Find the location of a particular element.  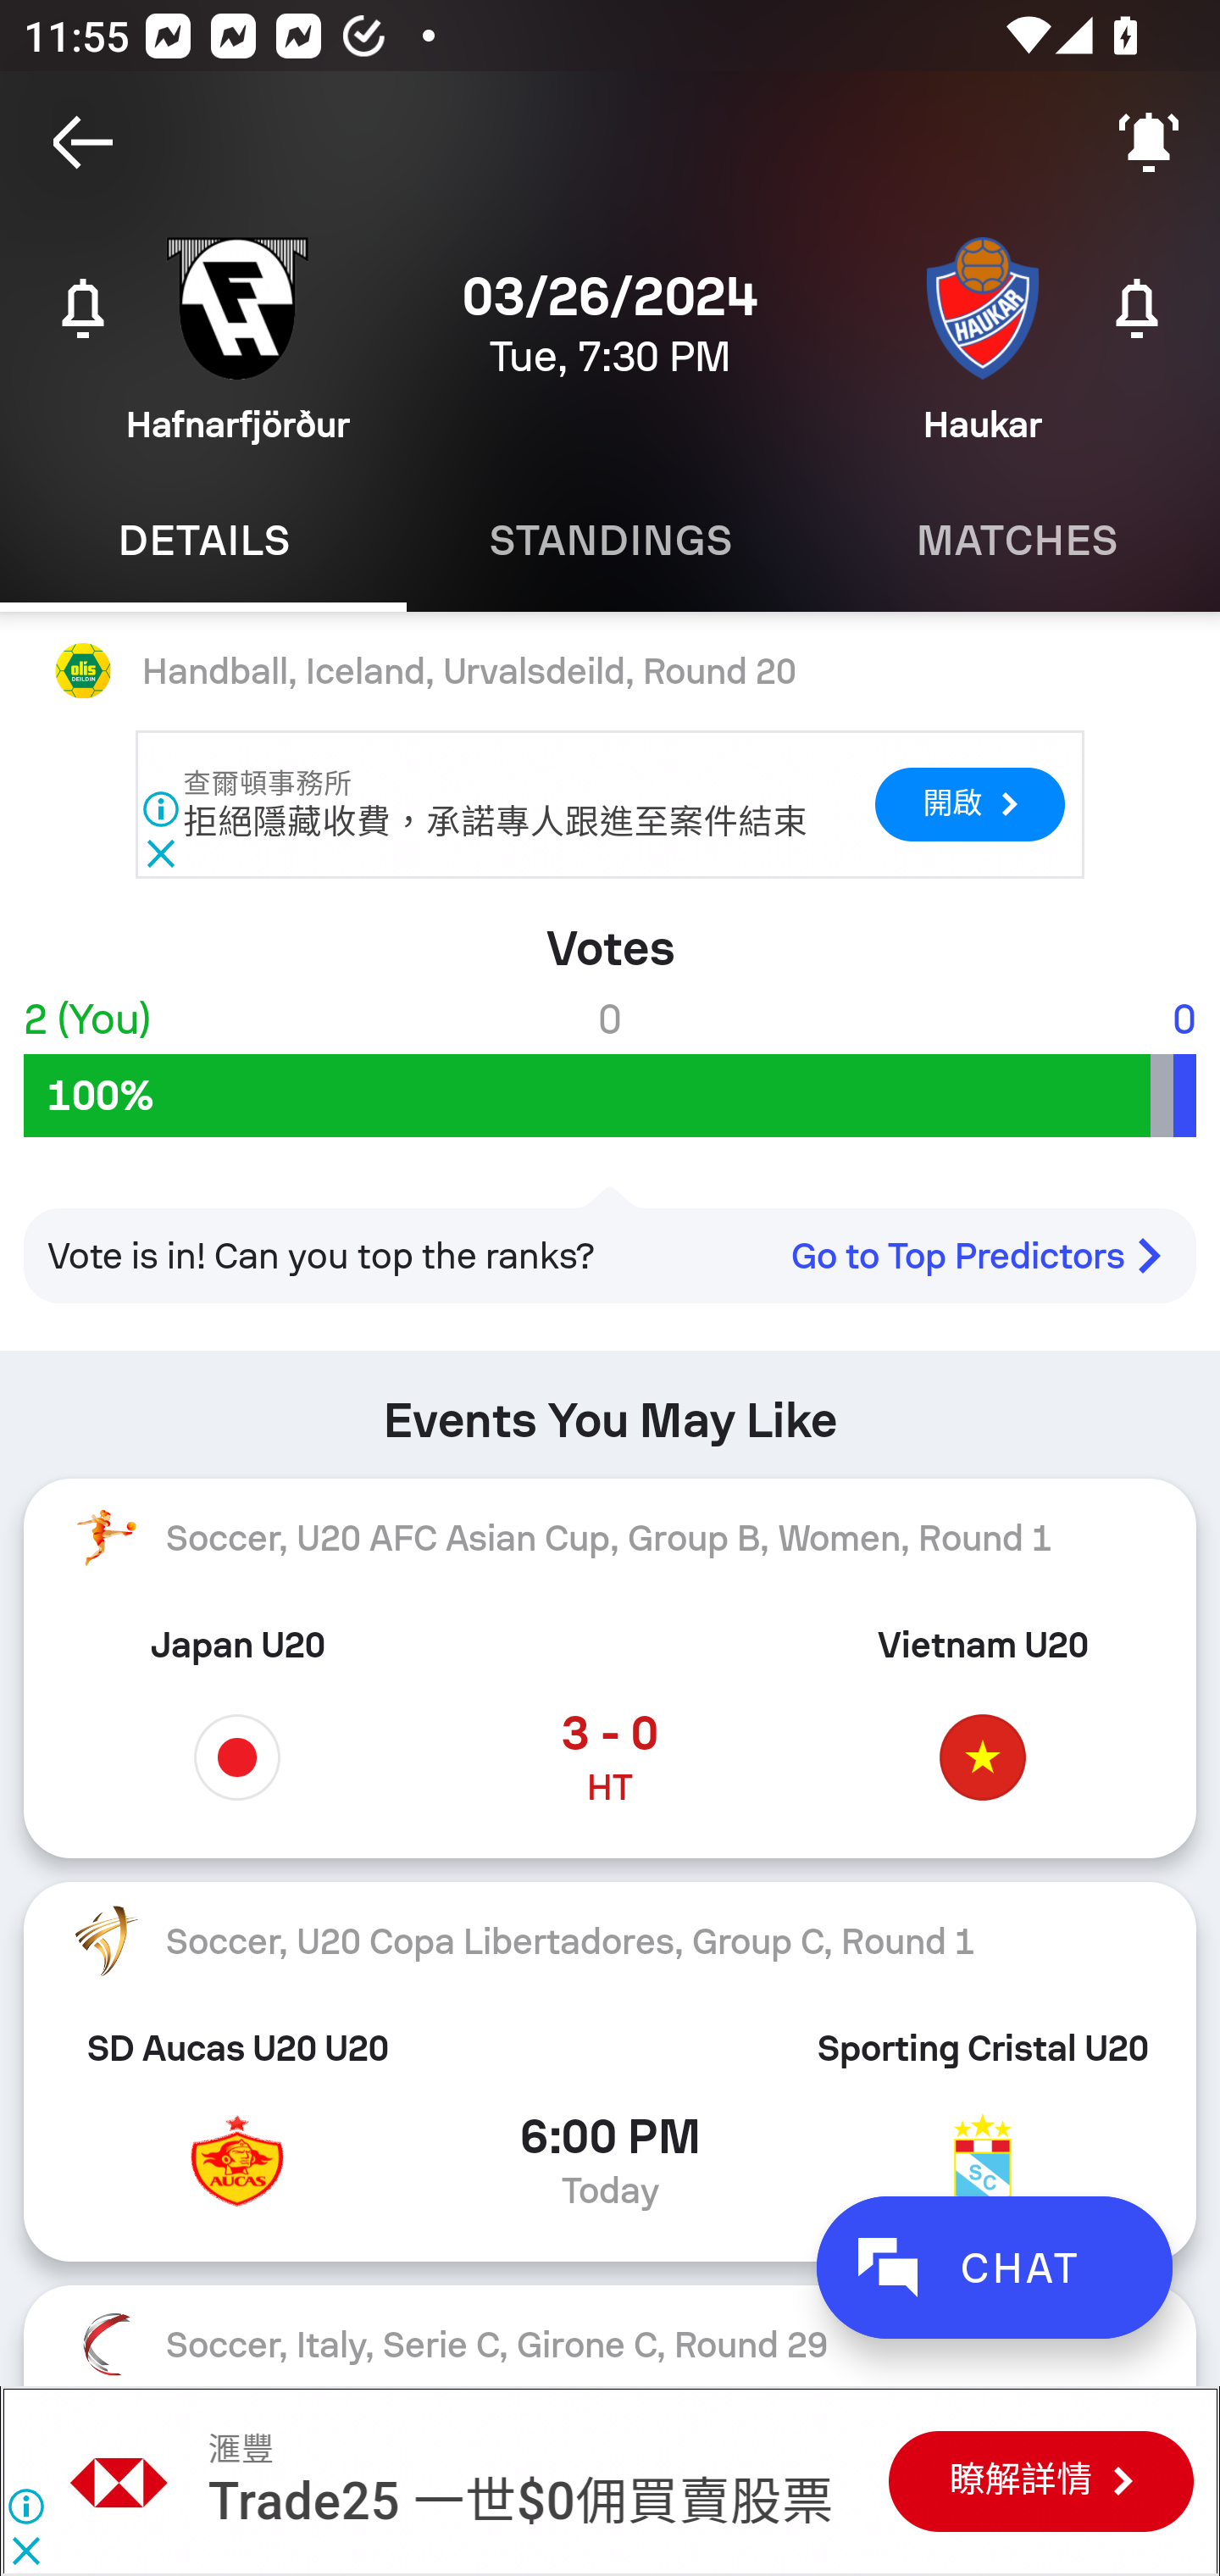

Handball, Iceland, Urvalsdeild, Round 20 is located at coordinates (610, 672).